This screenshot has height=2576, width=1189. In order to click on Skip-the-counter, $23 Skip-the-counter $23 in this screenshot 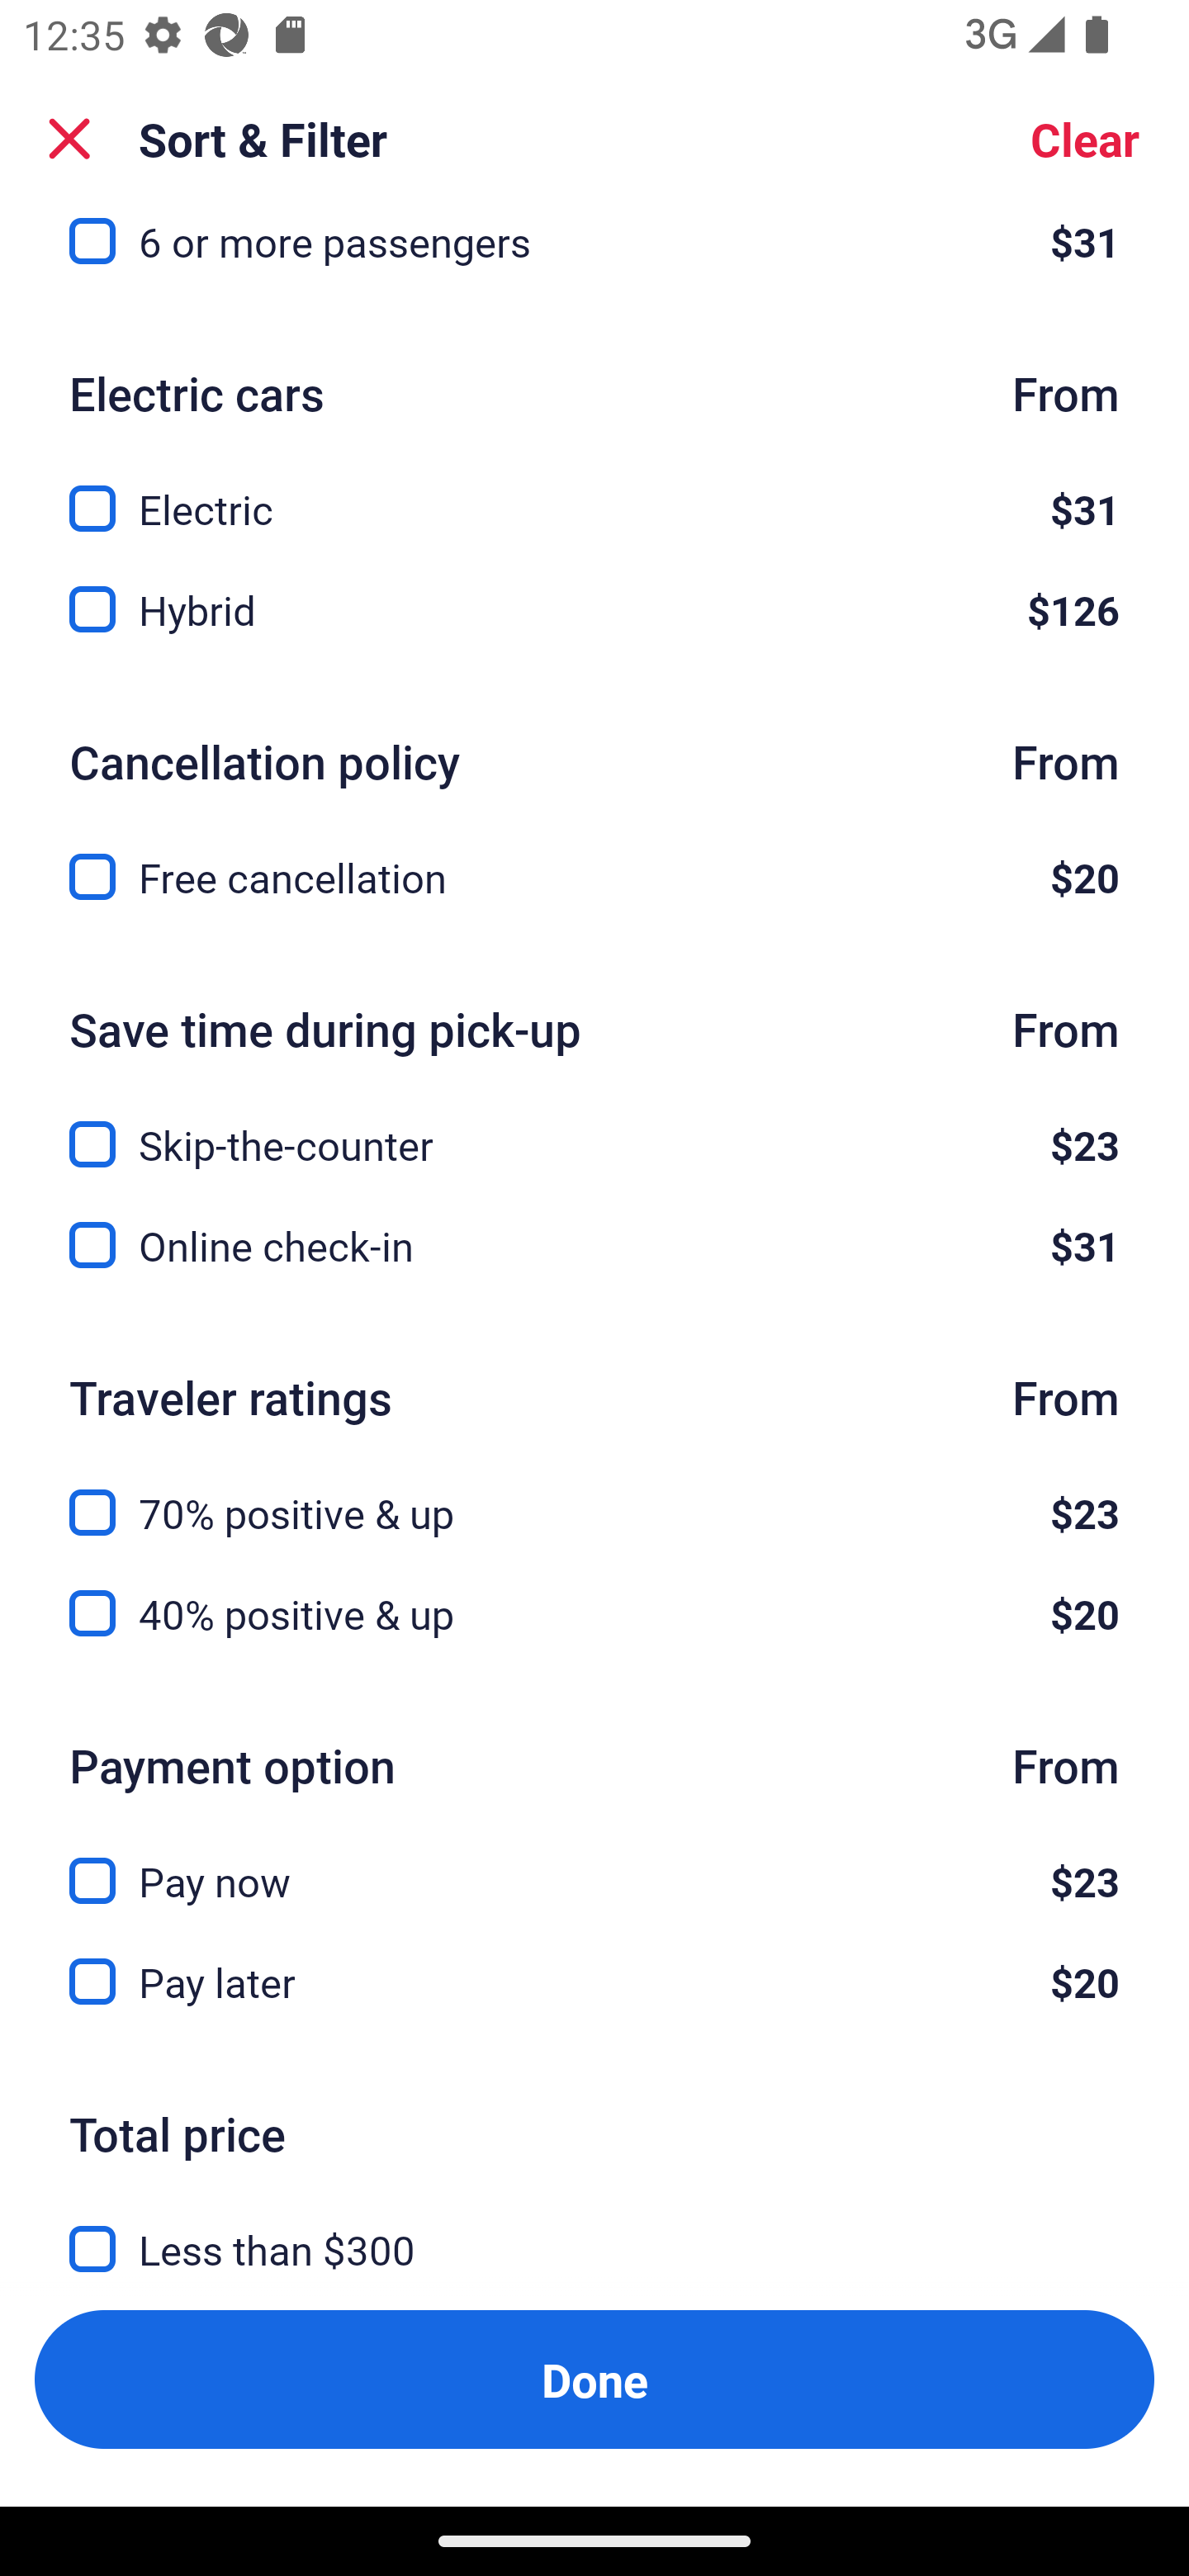, I will do `click(594, 1126)`.